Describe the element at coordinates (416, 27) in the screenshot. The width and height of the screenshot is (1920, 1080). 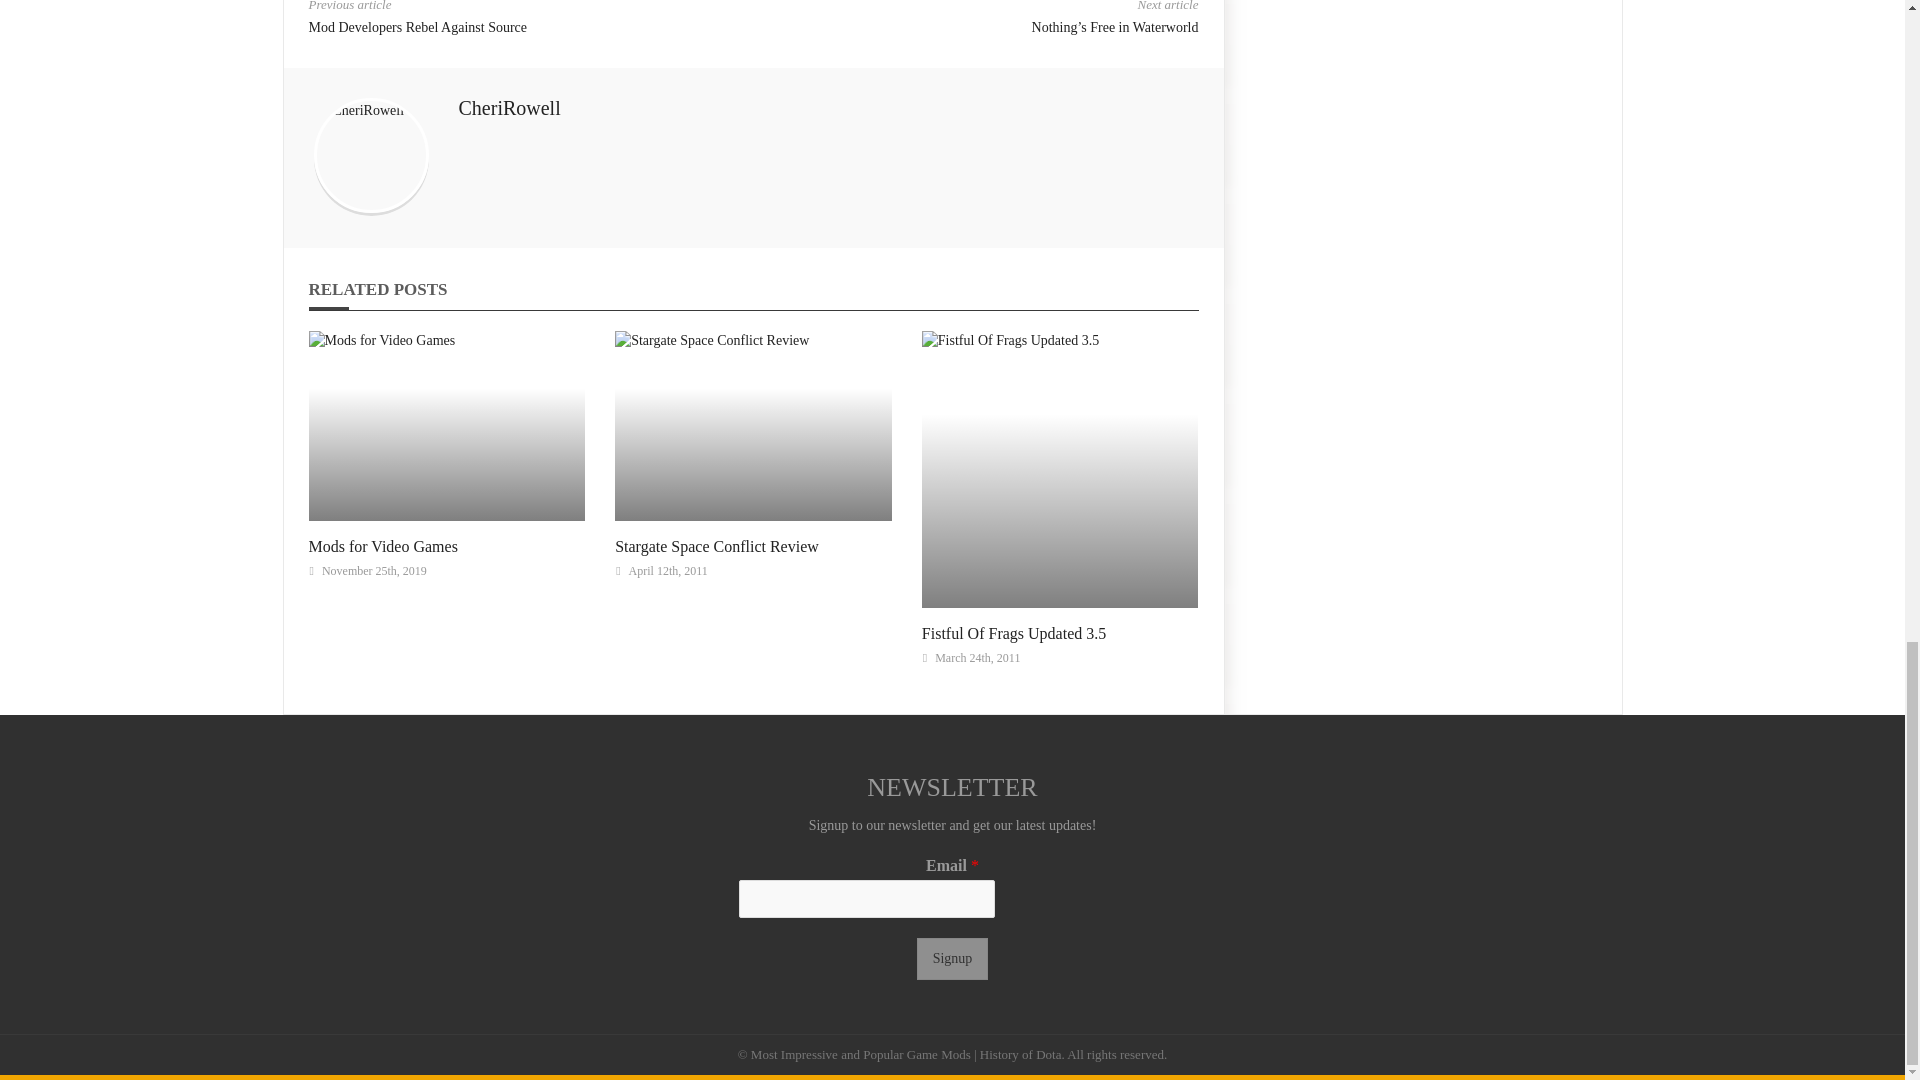
I see `Mod Developers Rebel Against Source` at that location.